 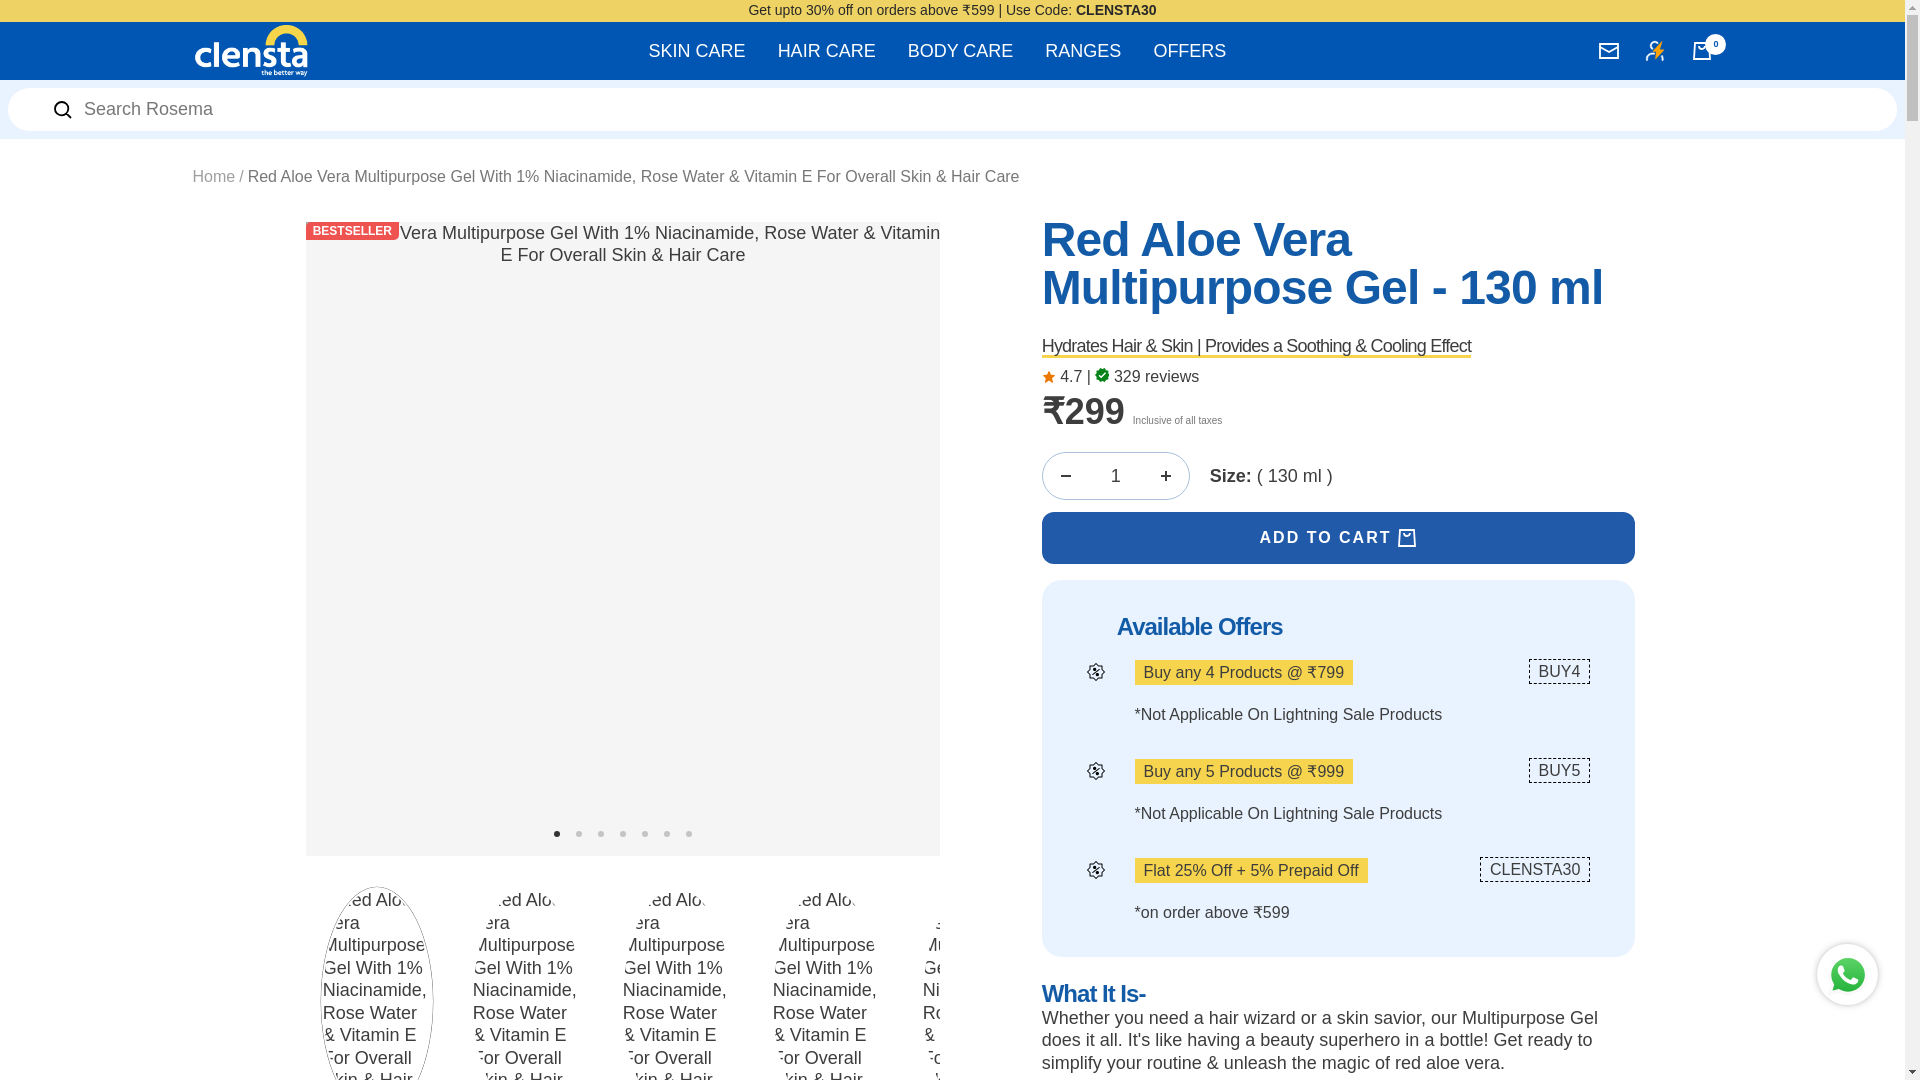 I want to click on HAIR CARE, so click(x=826, y=50).